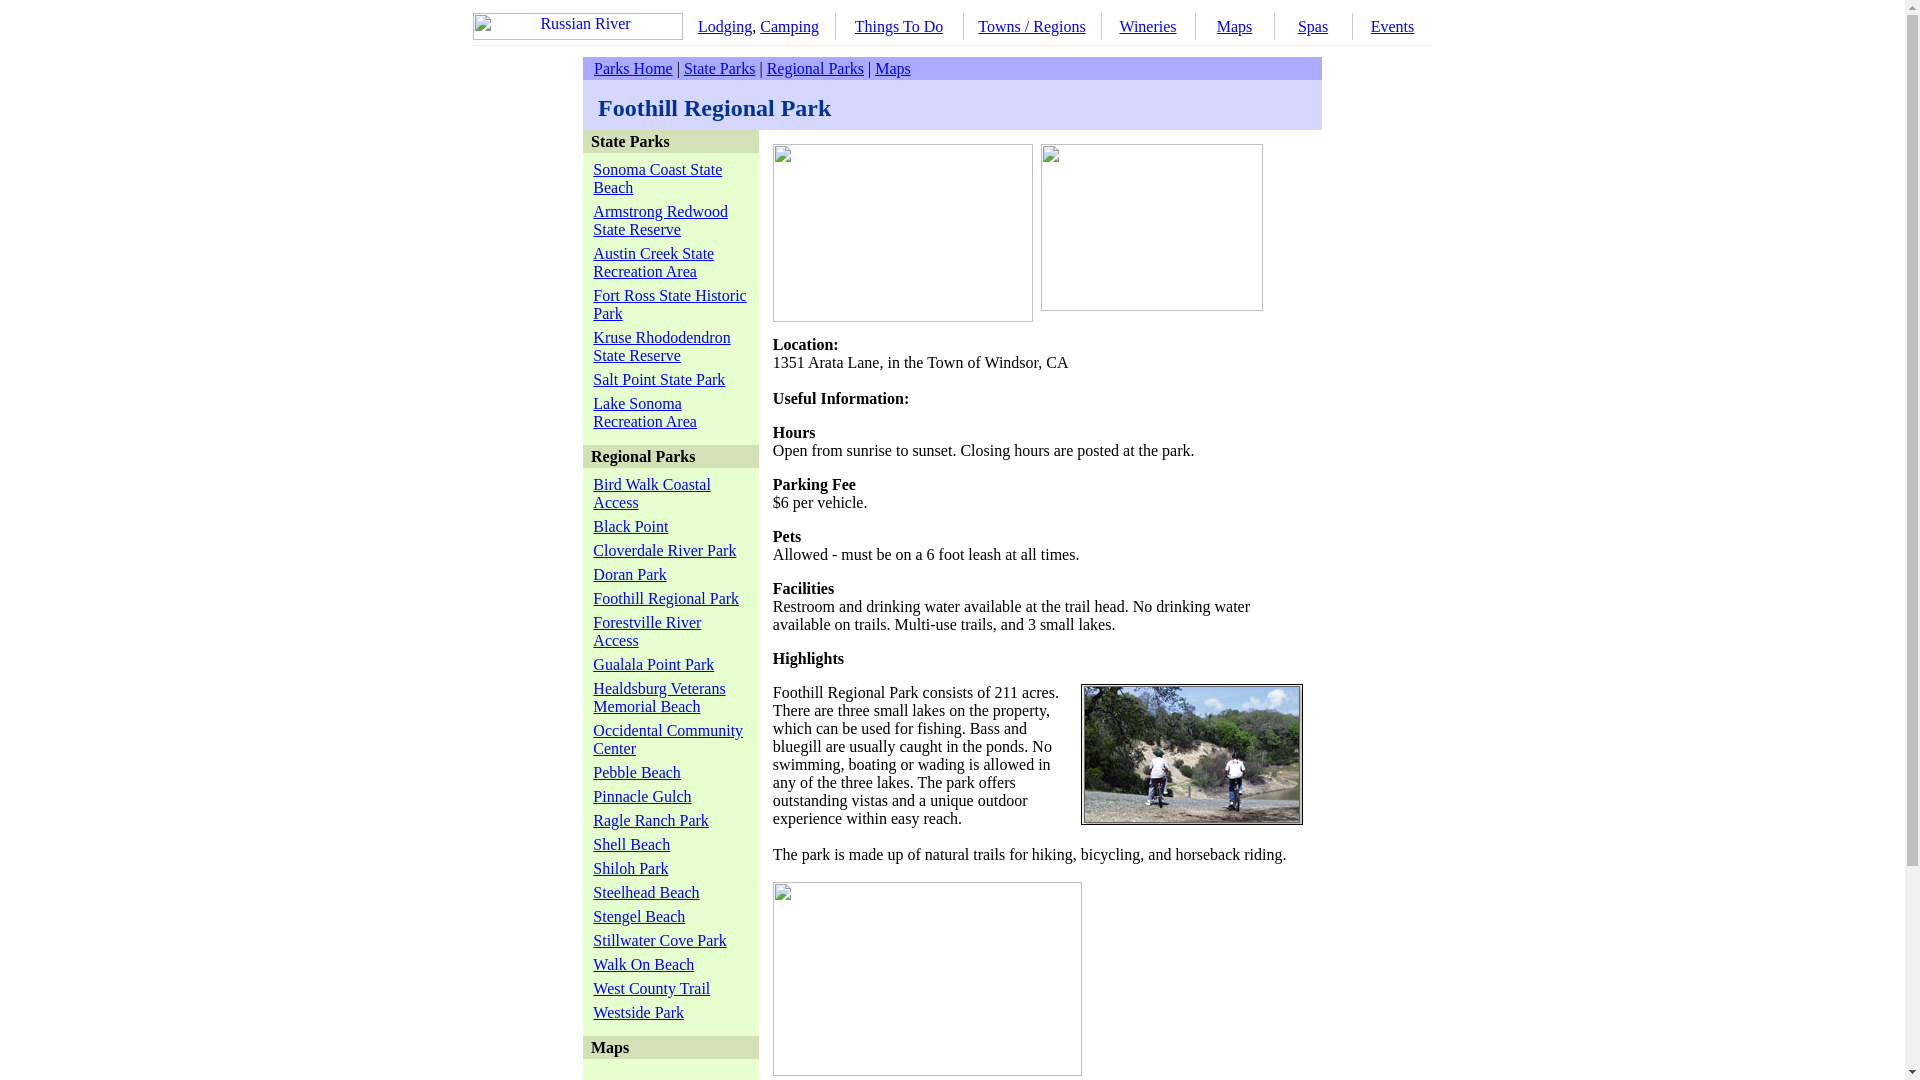 This screenshot has width=1920, height=1080. I want to click on Events, so click(1392, 26).